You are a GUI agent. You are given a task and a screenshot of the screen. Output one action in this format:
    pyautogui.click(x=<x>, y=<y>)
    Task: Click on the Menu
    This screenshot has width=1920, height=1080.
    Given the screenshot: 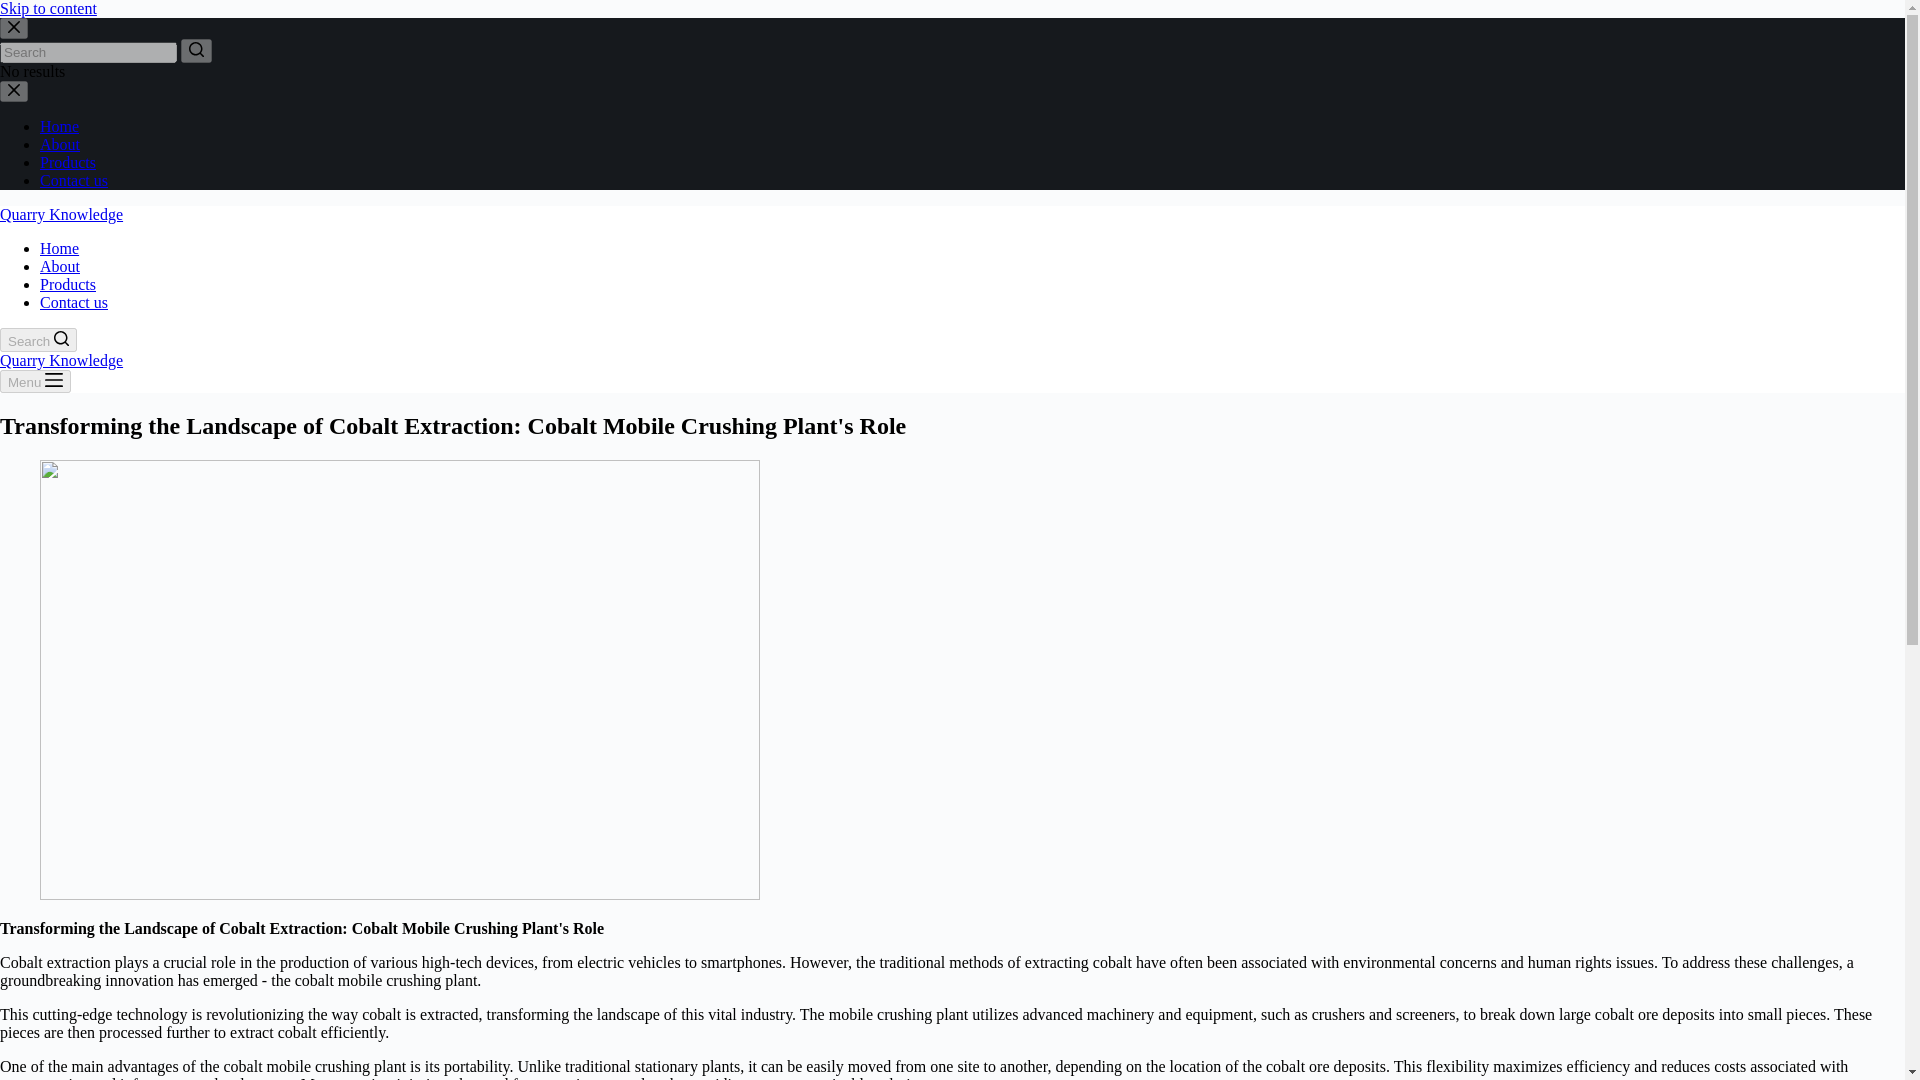 What is the action you would take?
    pyautogui.click(x=36, y=382)
    